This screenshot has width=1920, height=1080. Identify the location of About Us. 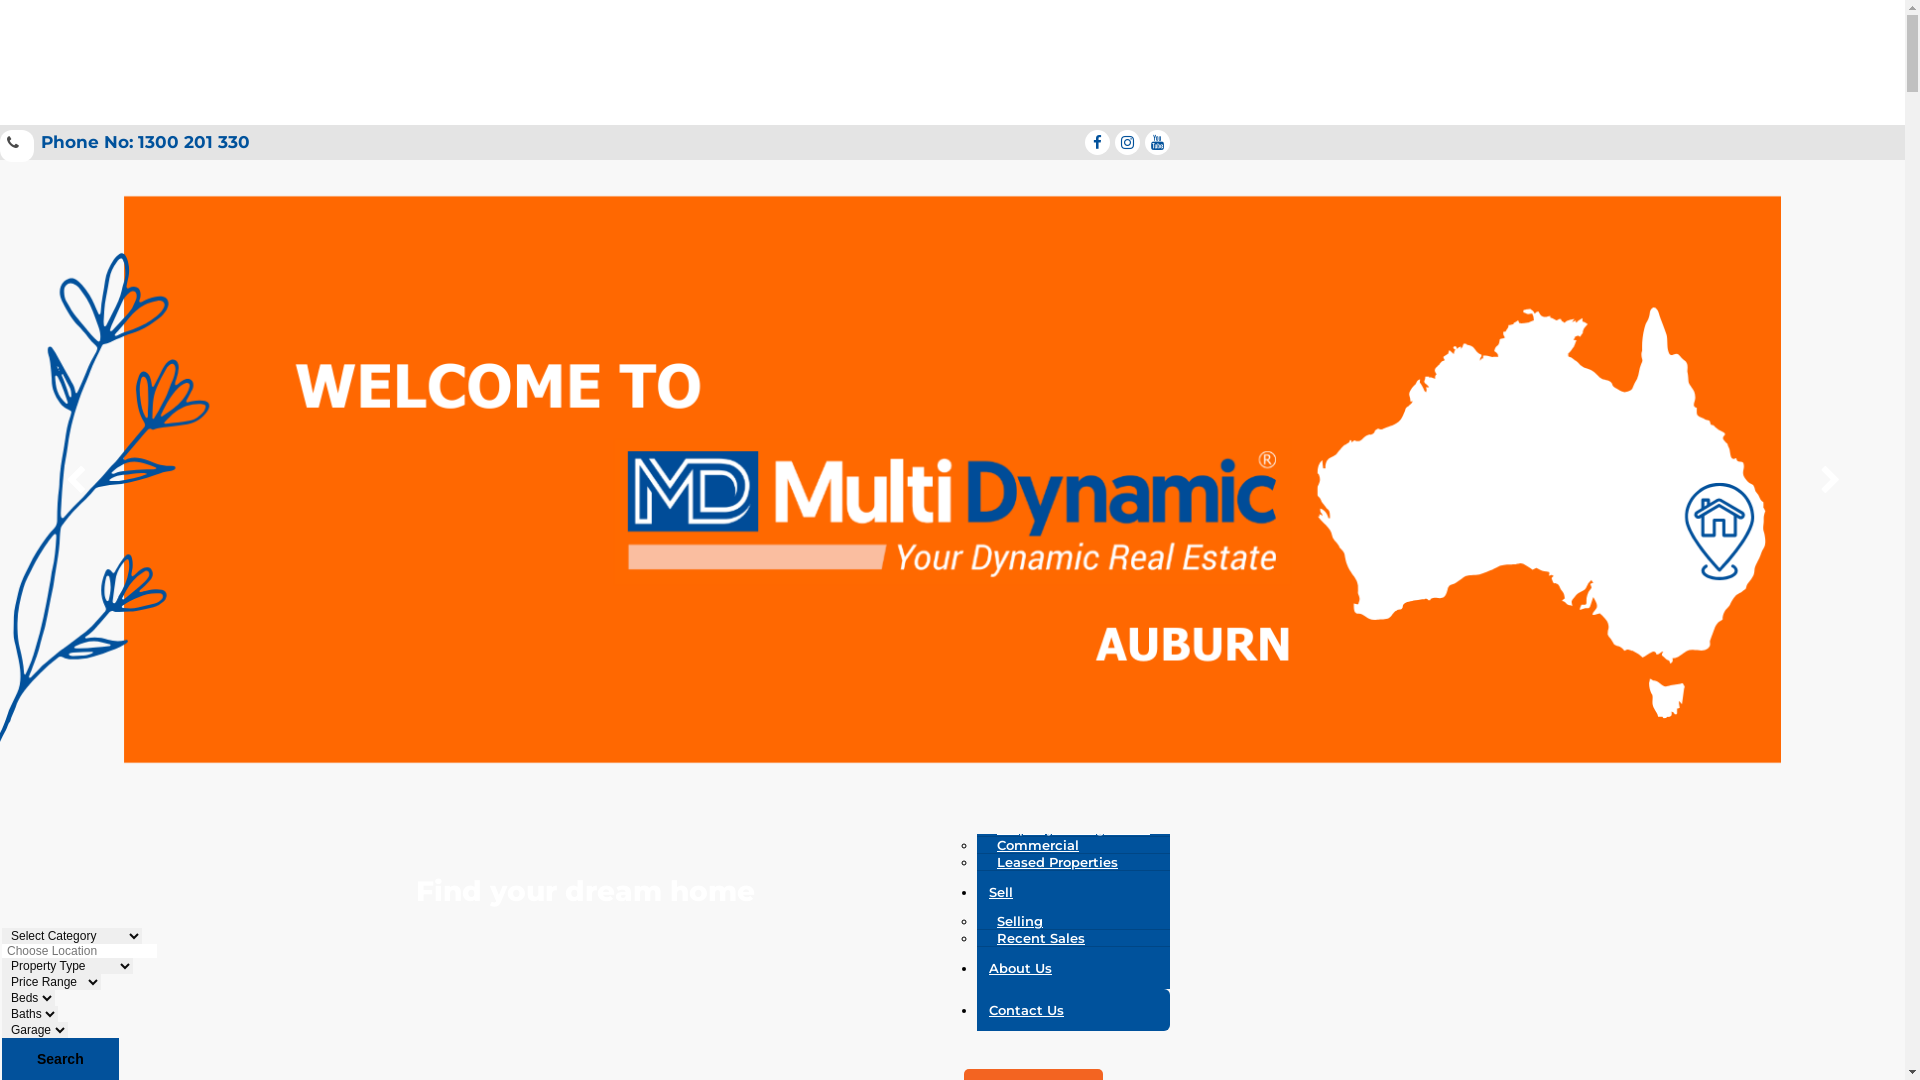
(1074, 968).